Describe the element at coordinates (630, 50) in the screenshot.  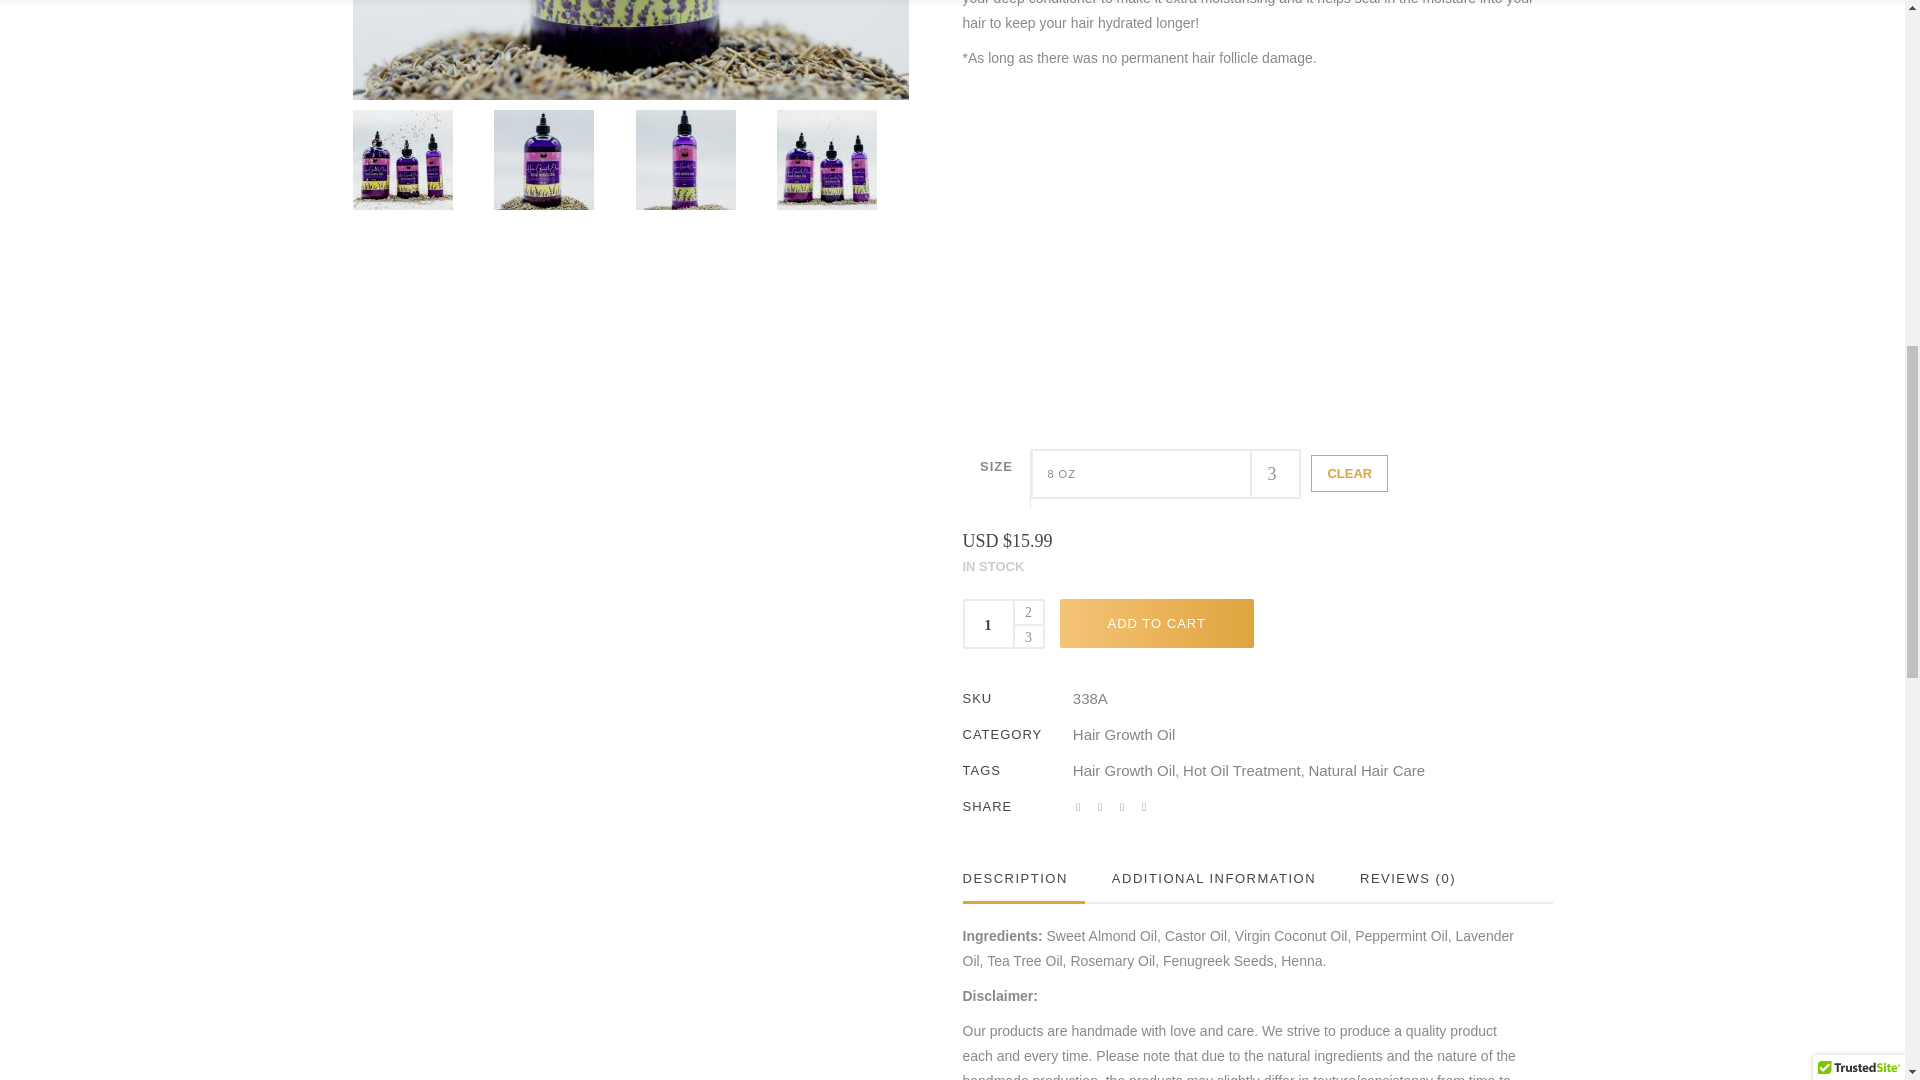
I see `3M8A0383` at that location.